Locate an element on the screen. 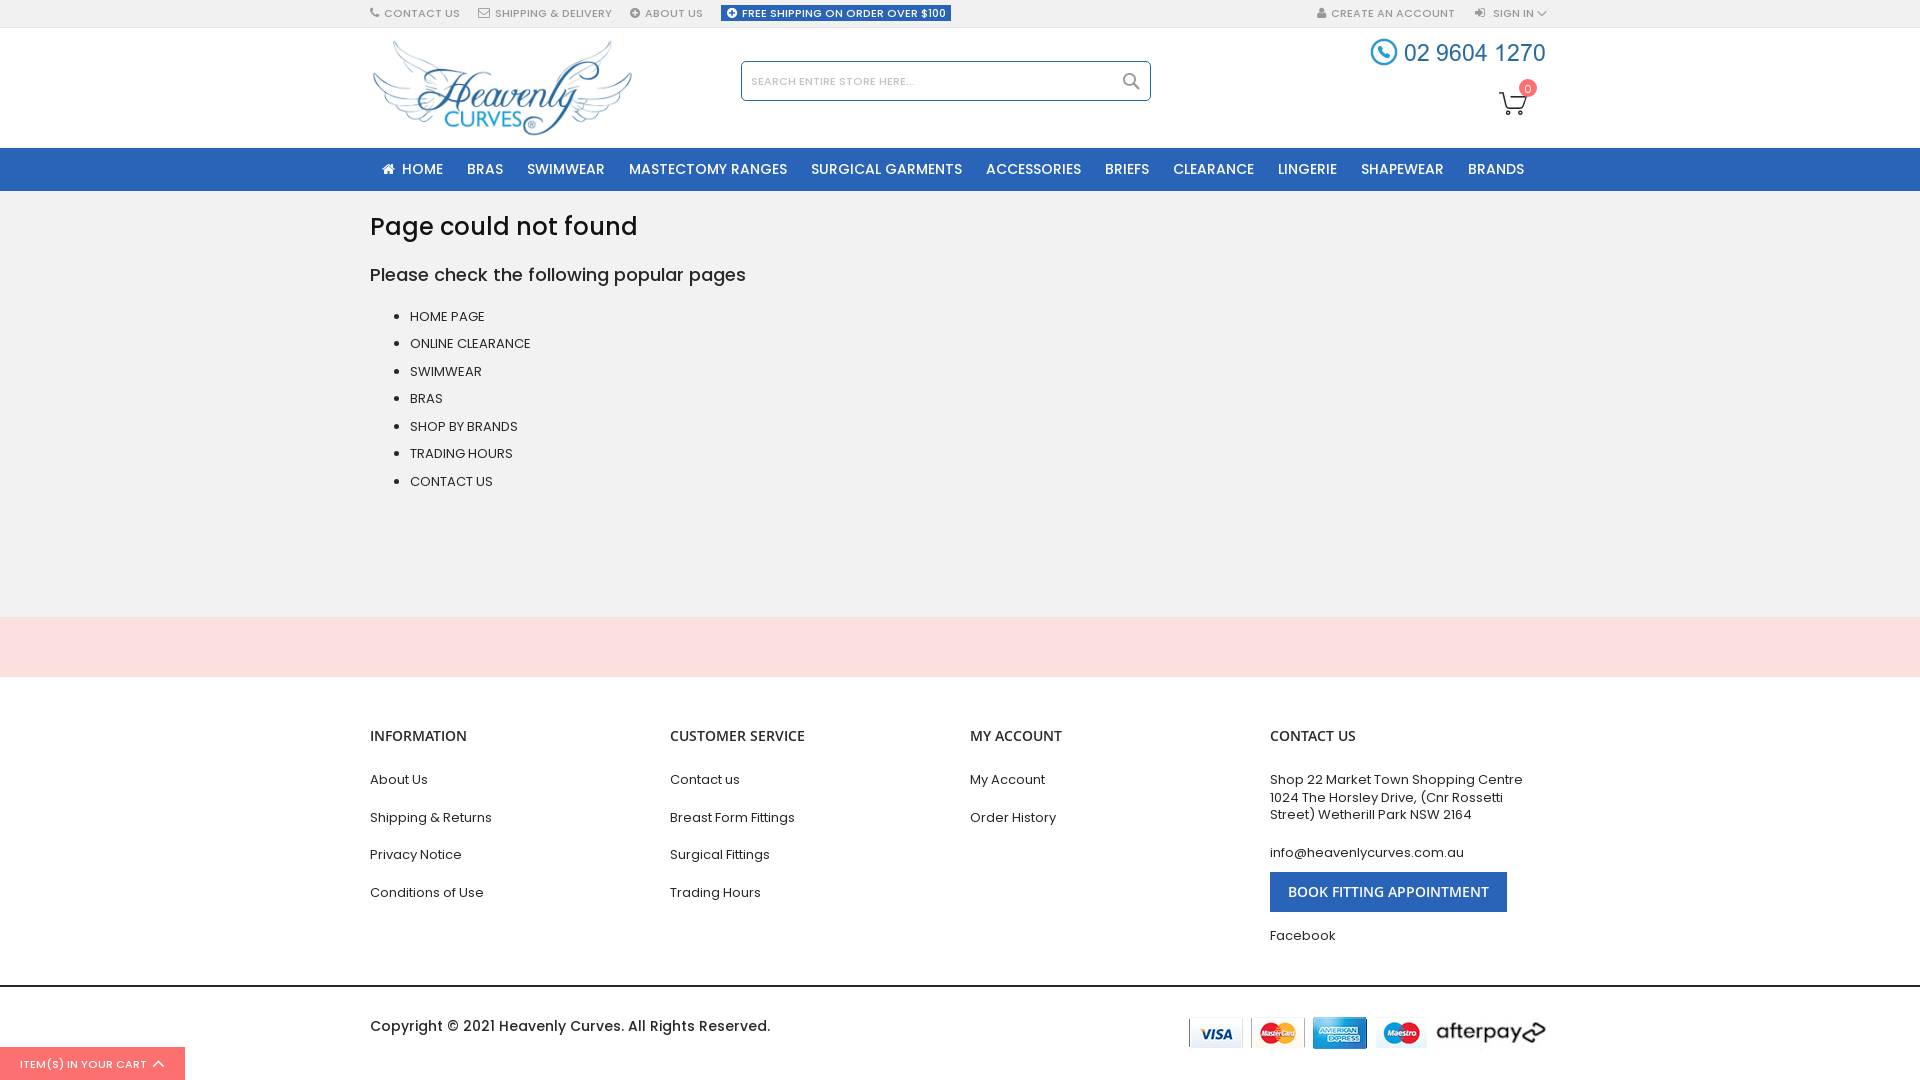 The height and width of the screenshot is (1080, 1920). SHAPEWEAR is located at coordinates (1402, 170).